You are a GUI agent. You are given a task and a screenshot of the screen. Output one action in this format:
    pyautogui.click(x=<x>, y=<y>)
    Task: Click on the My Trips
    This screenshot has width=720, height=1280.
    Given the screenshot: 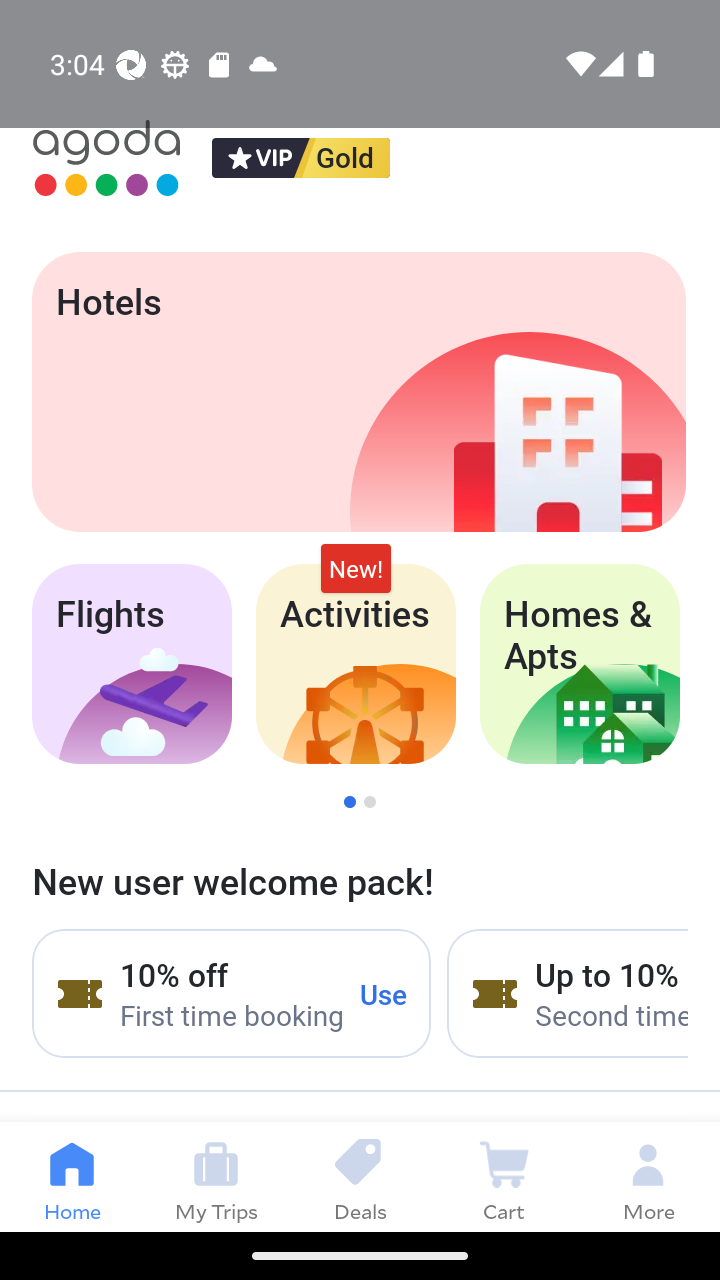 What is the action you would take?
    pyautogui.click(x=216, y=1176)
    